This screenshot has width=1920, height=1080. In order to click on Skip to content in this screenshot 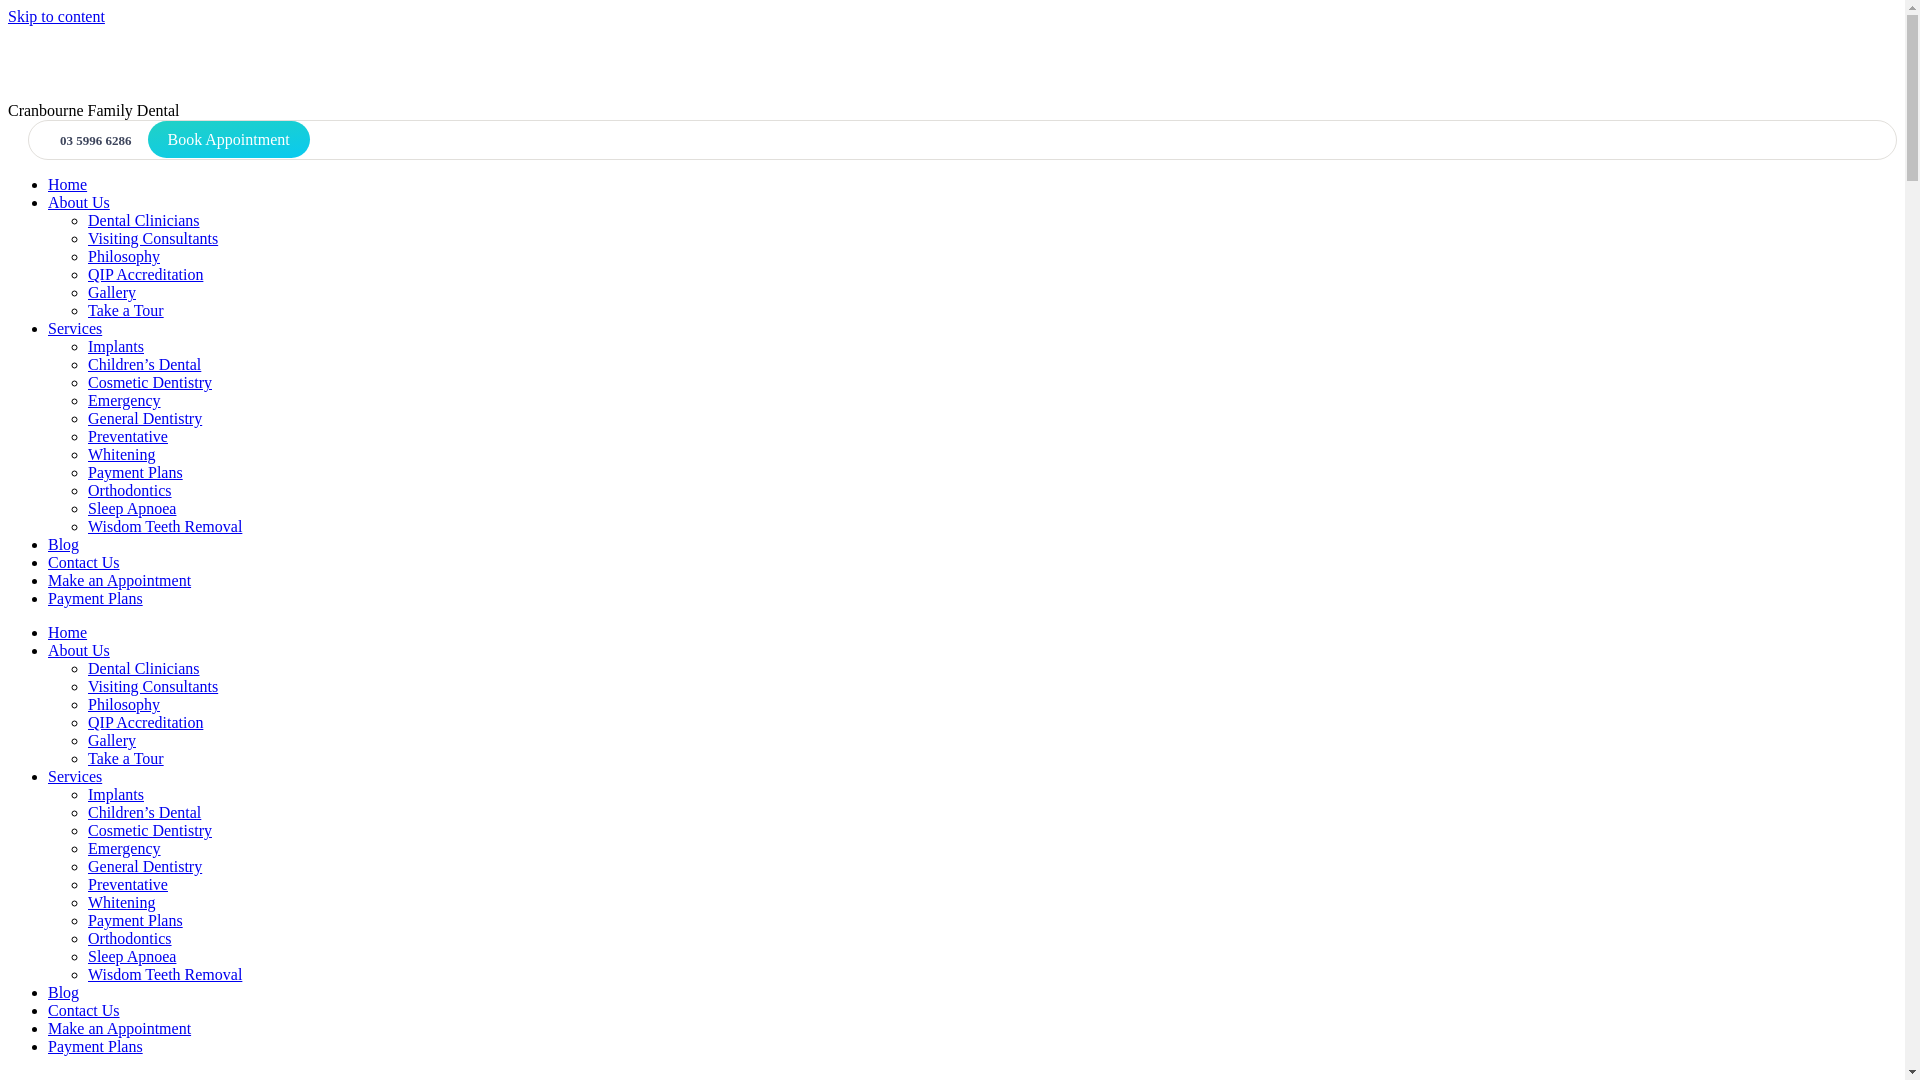, I will do `click(56, 16)`.